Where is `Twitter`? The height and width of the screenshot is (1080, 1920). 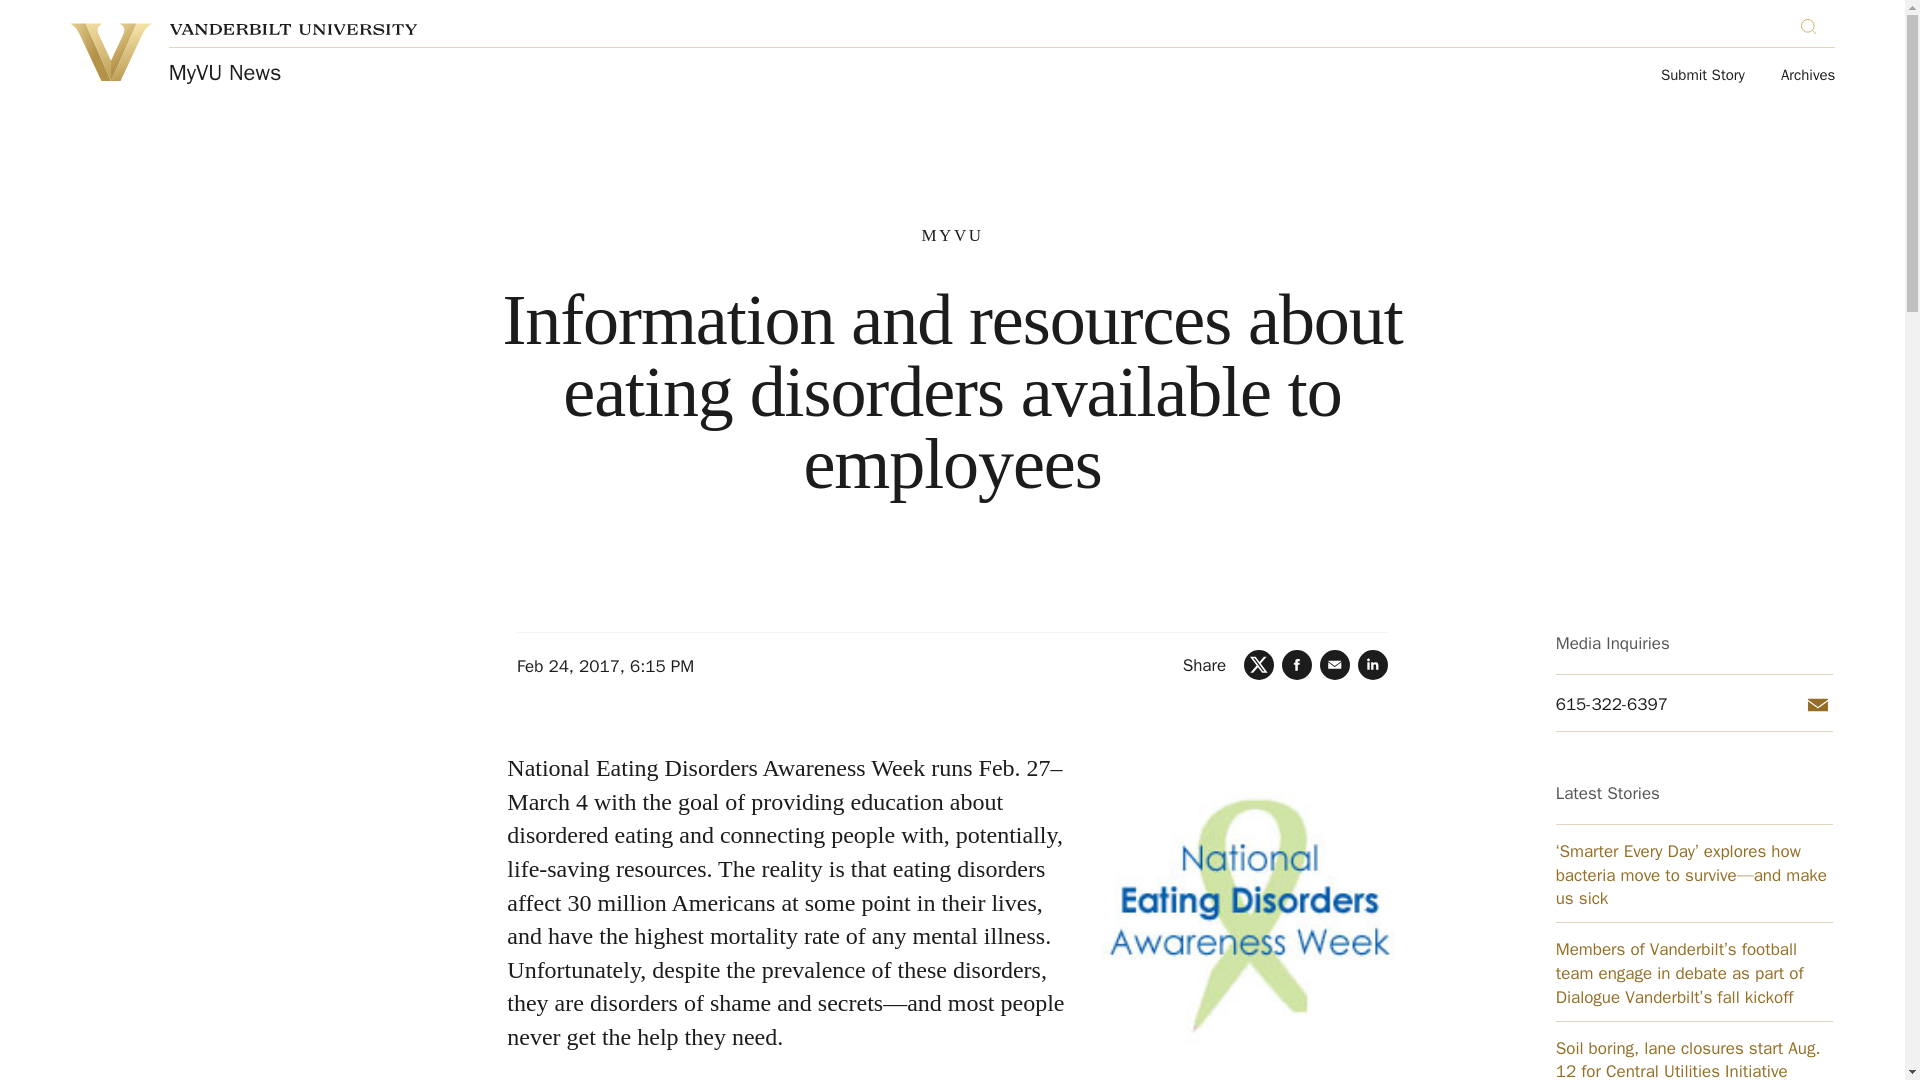
Twitter is located at coordinates (1259, 665).